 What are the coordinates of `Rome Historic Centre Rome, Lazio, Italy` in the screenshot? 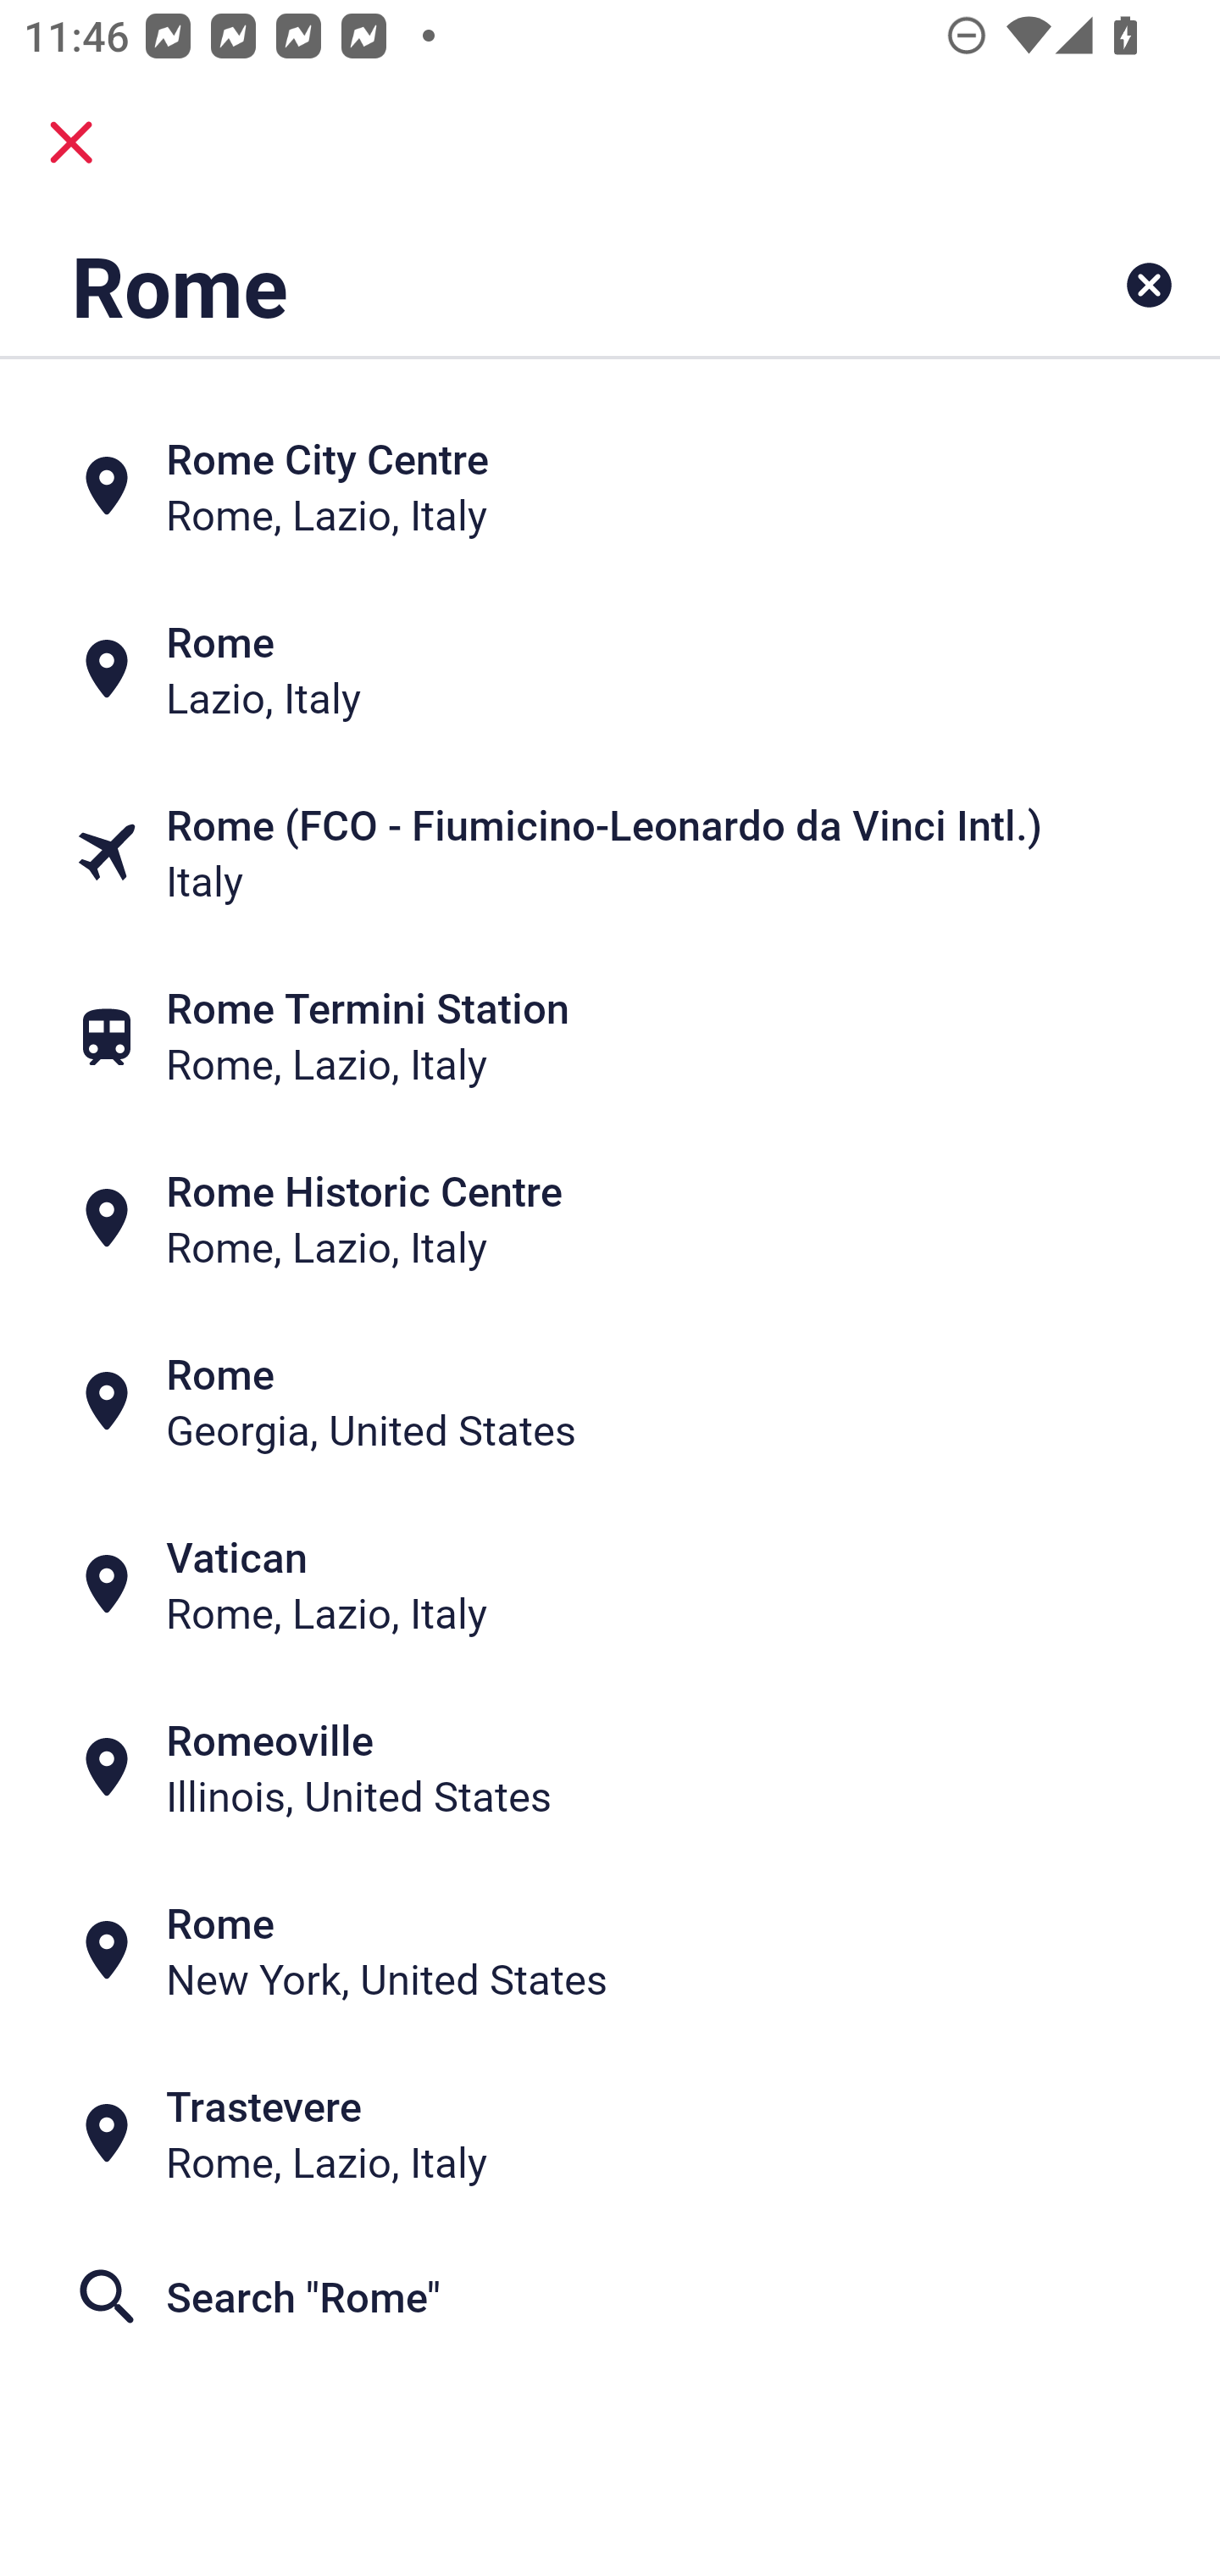 It's located at (610, 1219).